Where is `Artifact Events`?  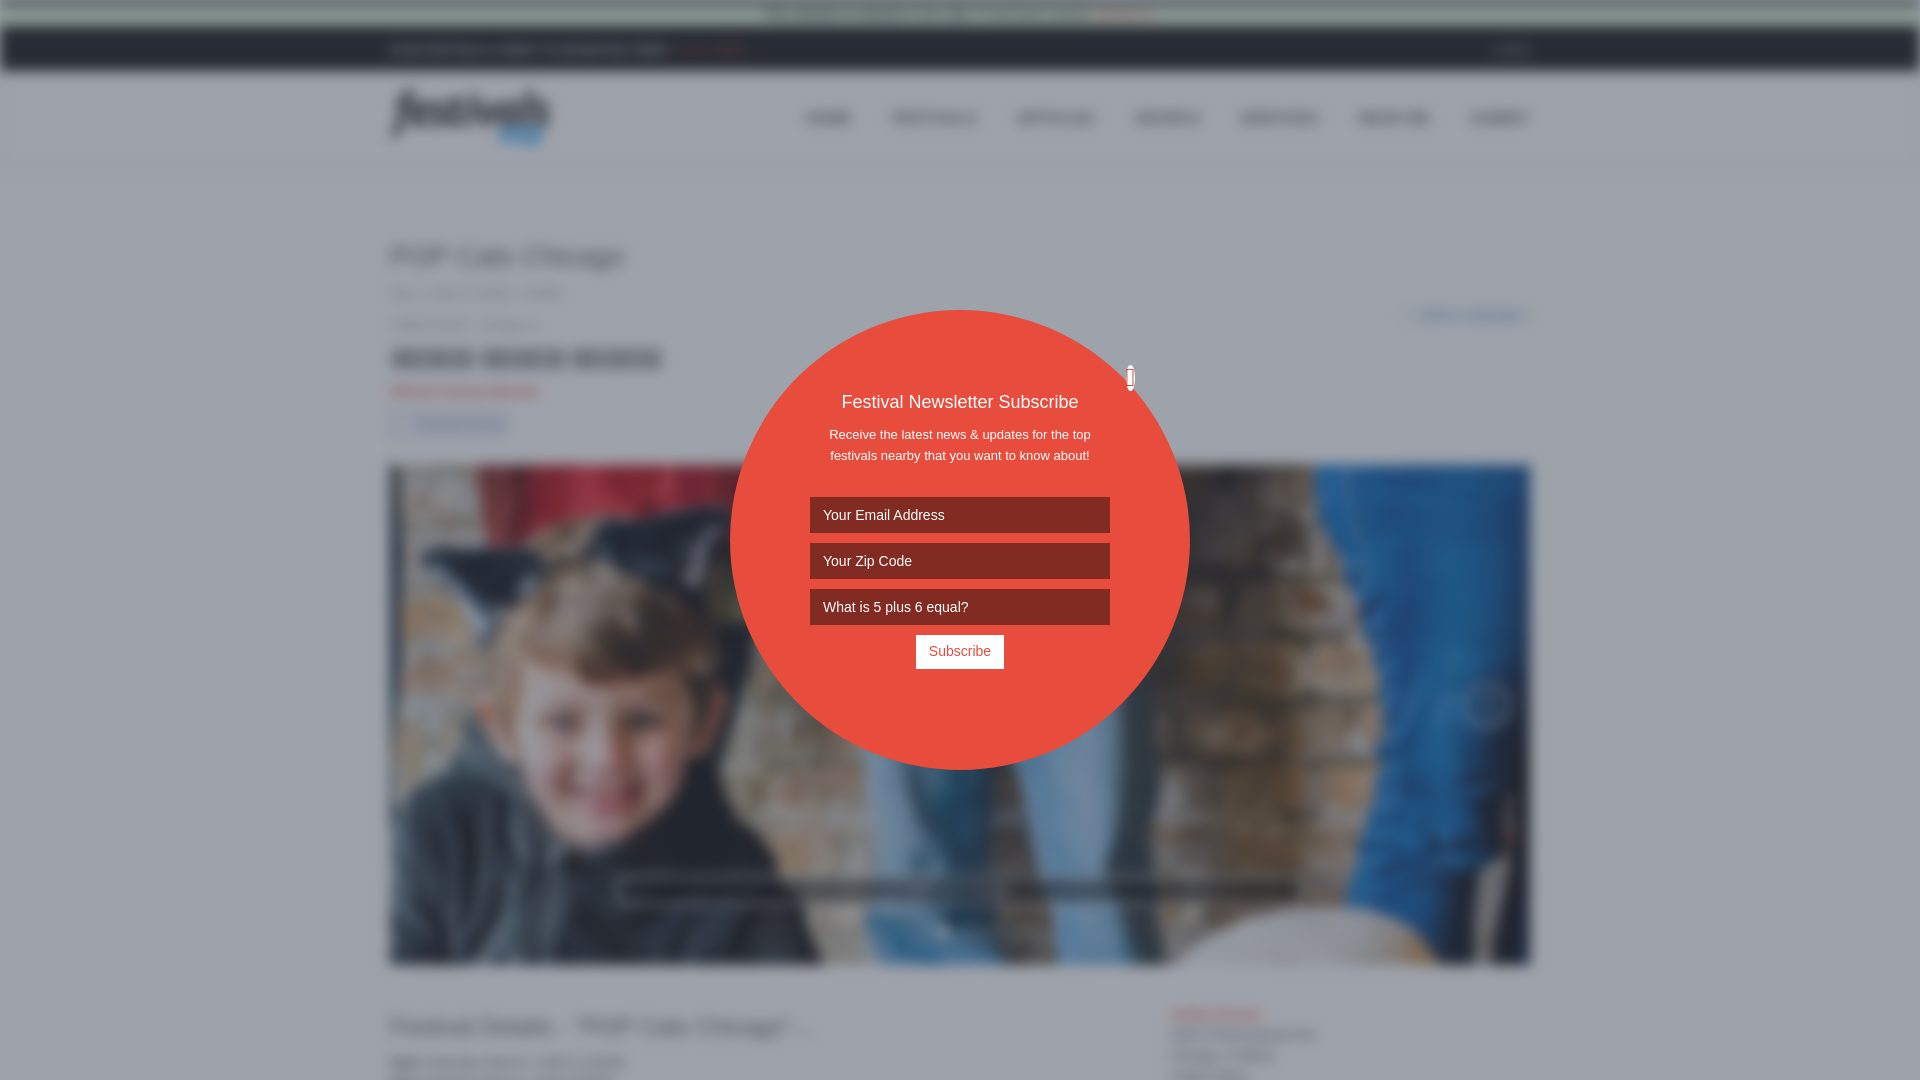 Artifact Events is located at coordinates (430, 324).